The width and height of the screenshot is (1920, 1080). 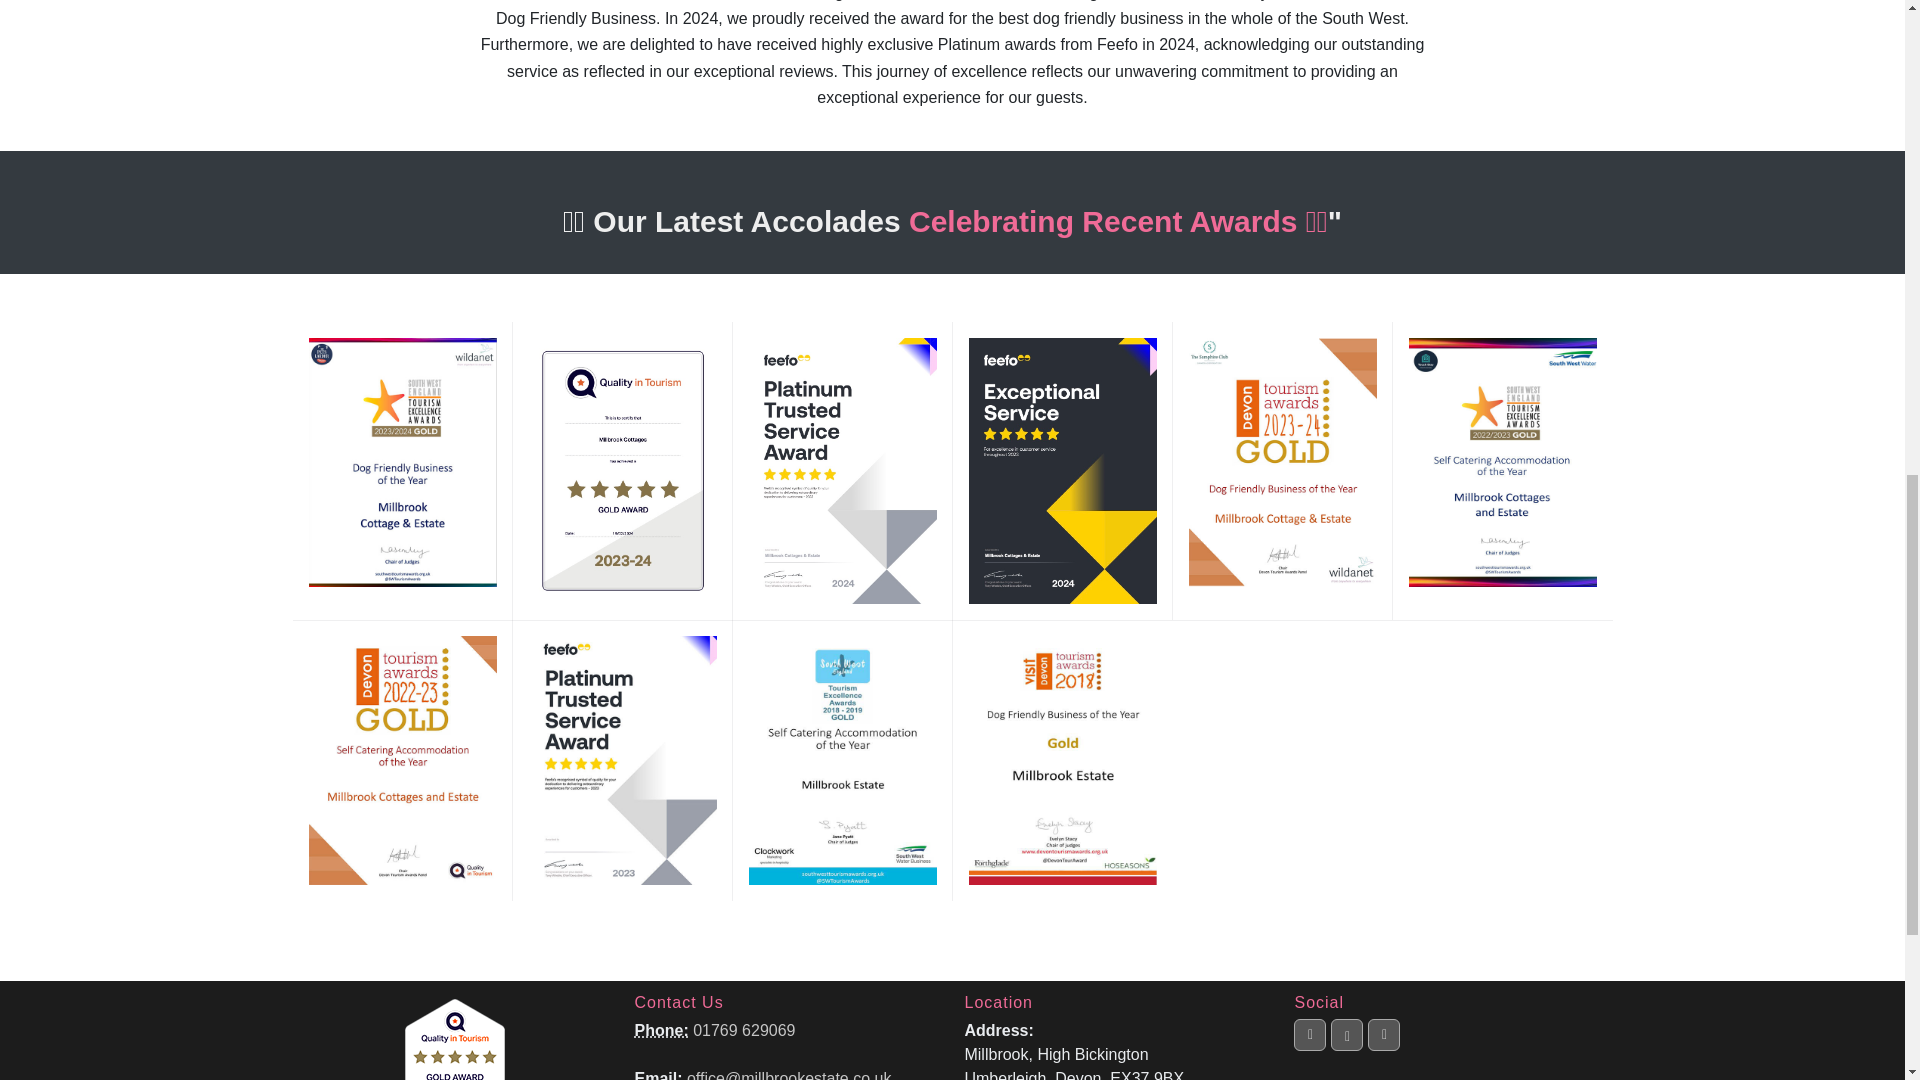 I want to click on vimeo, so click(x=1384, y=1034).